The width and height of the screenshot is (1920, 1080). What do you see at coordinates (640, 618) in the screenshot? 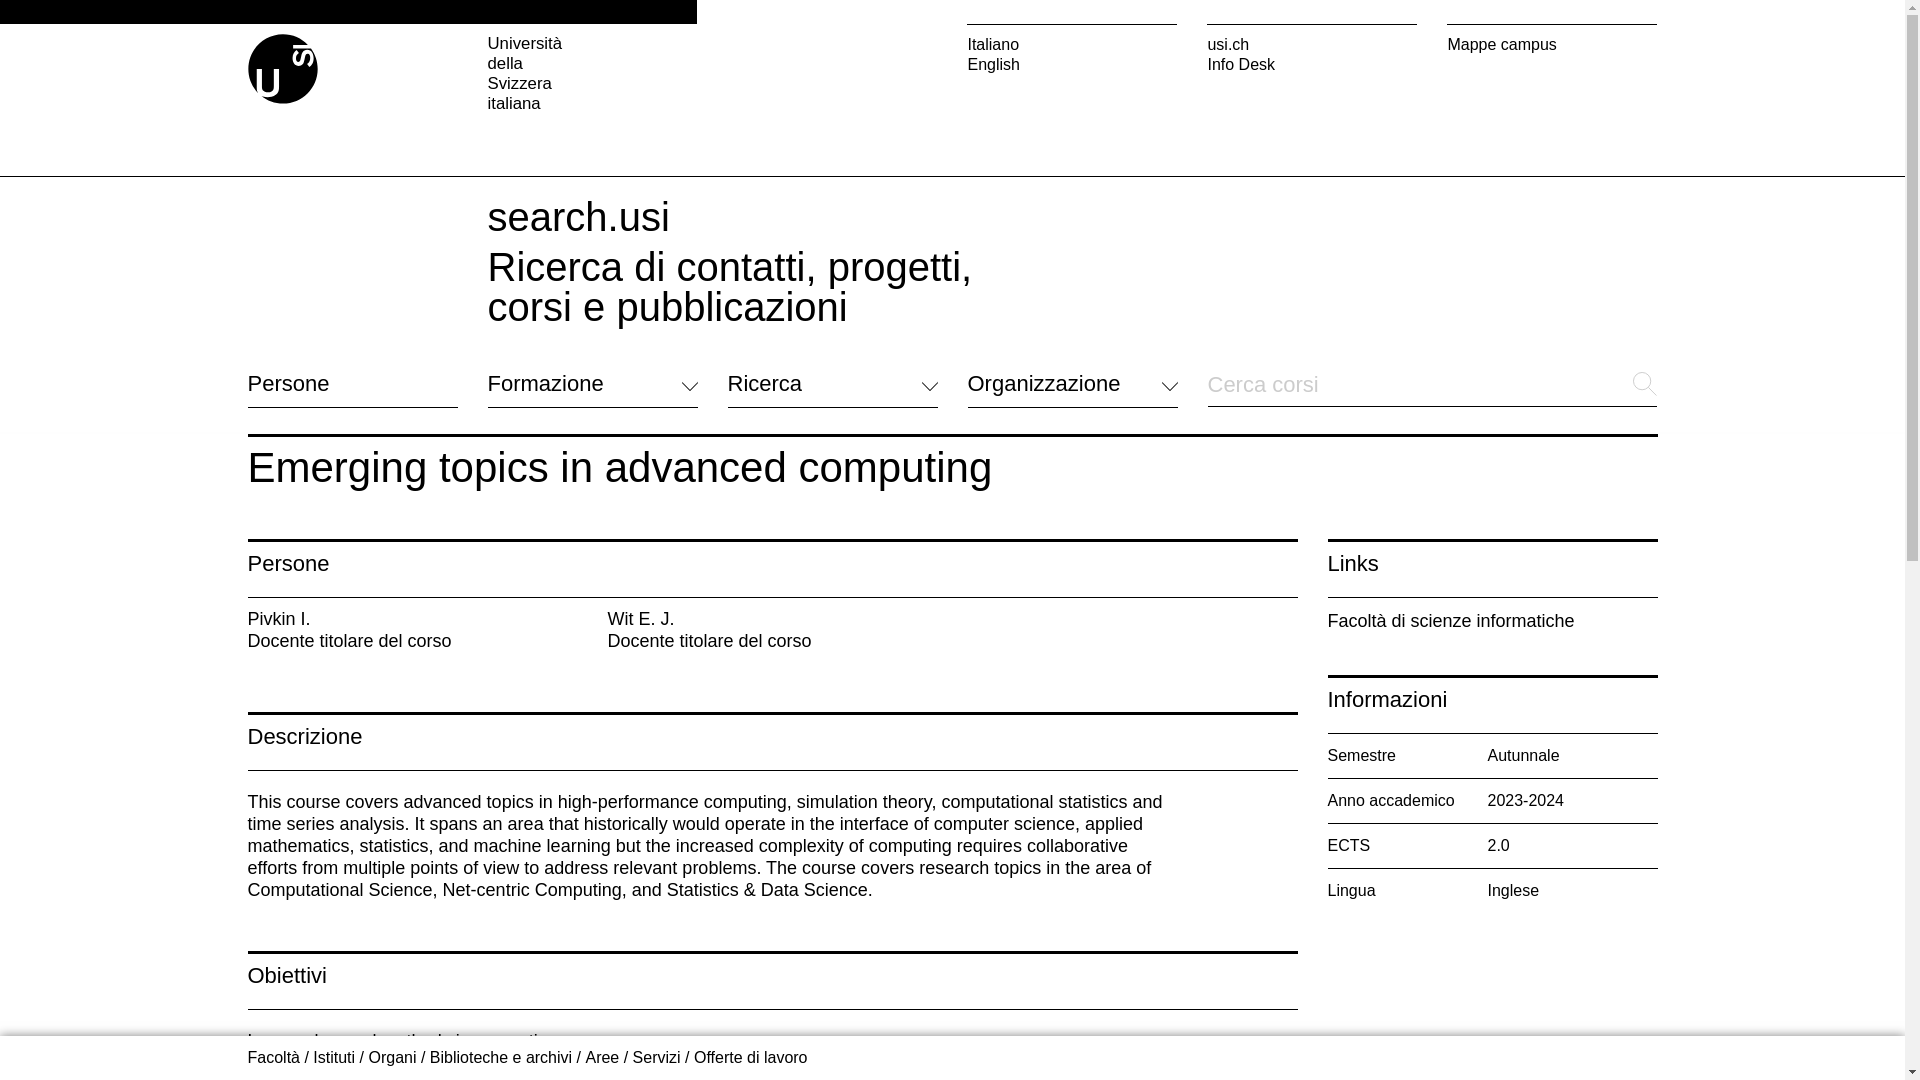
I see `Wit E. J.` at bounding box center [640, 618].